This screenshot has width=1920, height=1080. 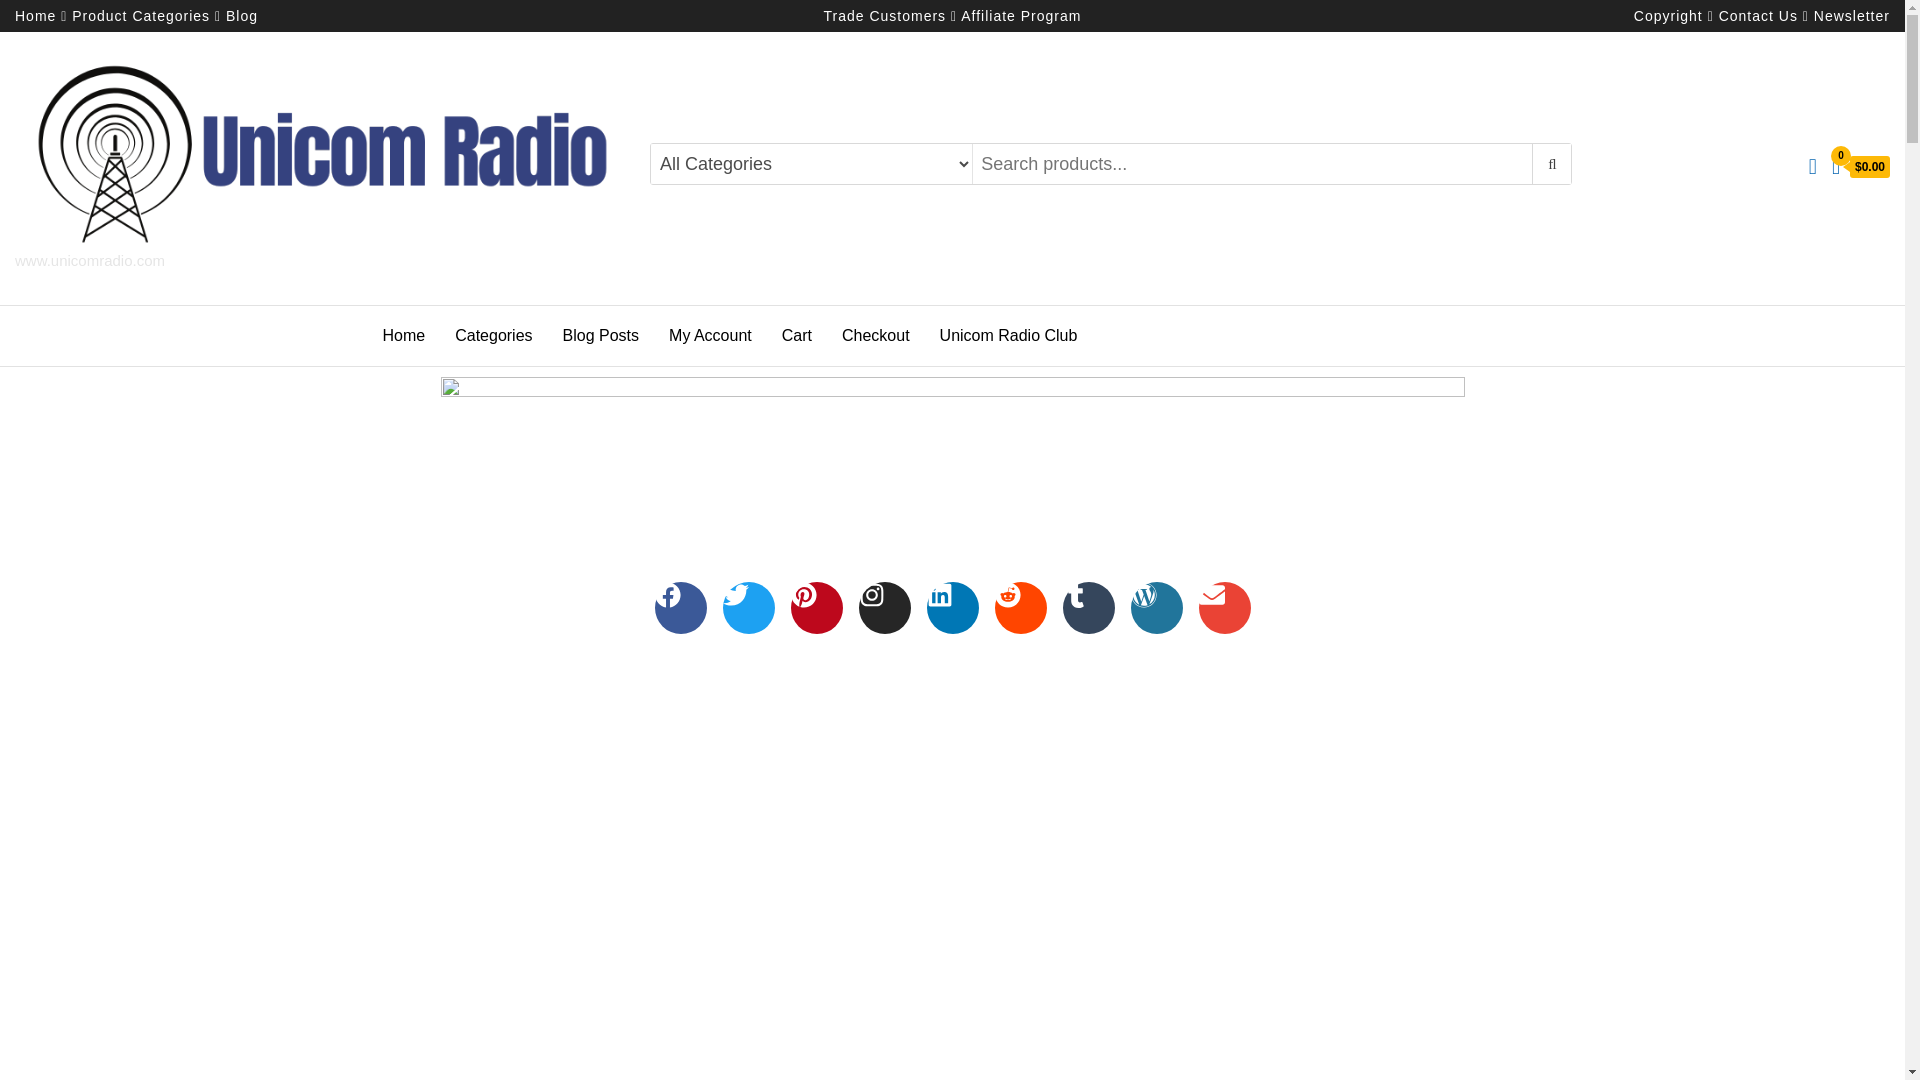 I want to click on Affiliate Program, so click(x=1020, y=15).